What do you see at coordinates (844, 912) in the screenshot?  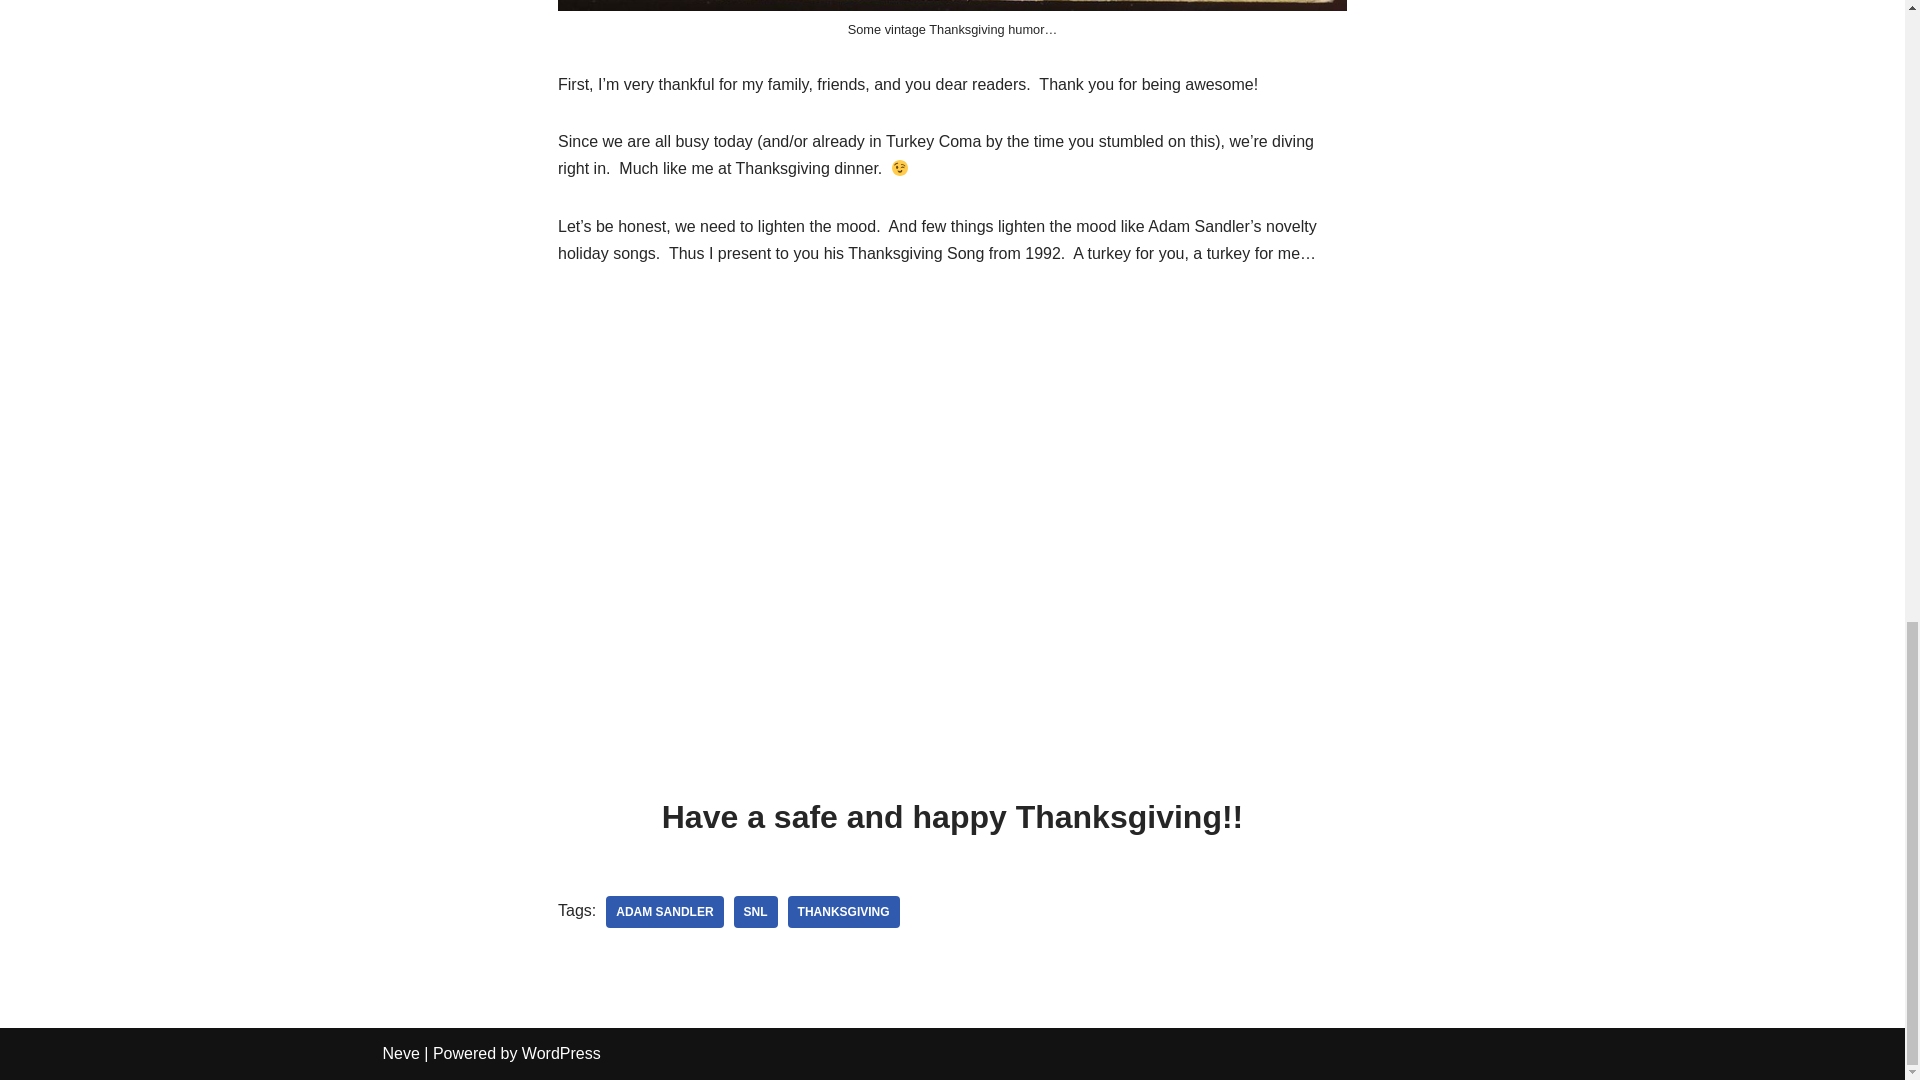 I see `THANKSGIVING` at bounding box center [844, 912].